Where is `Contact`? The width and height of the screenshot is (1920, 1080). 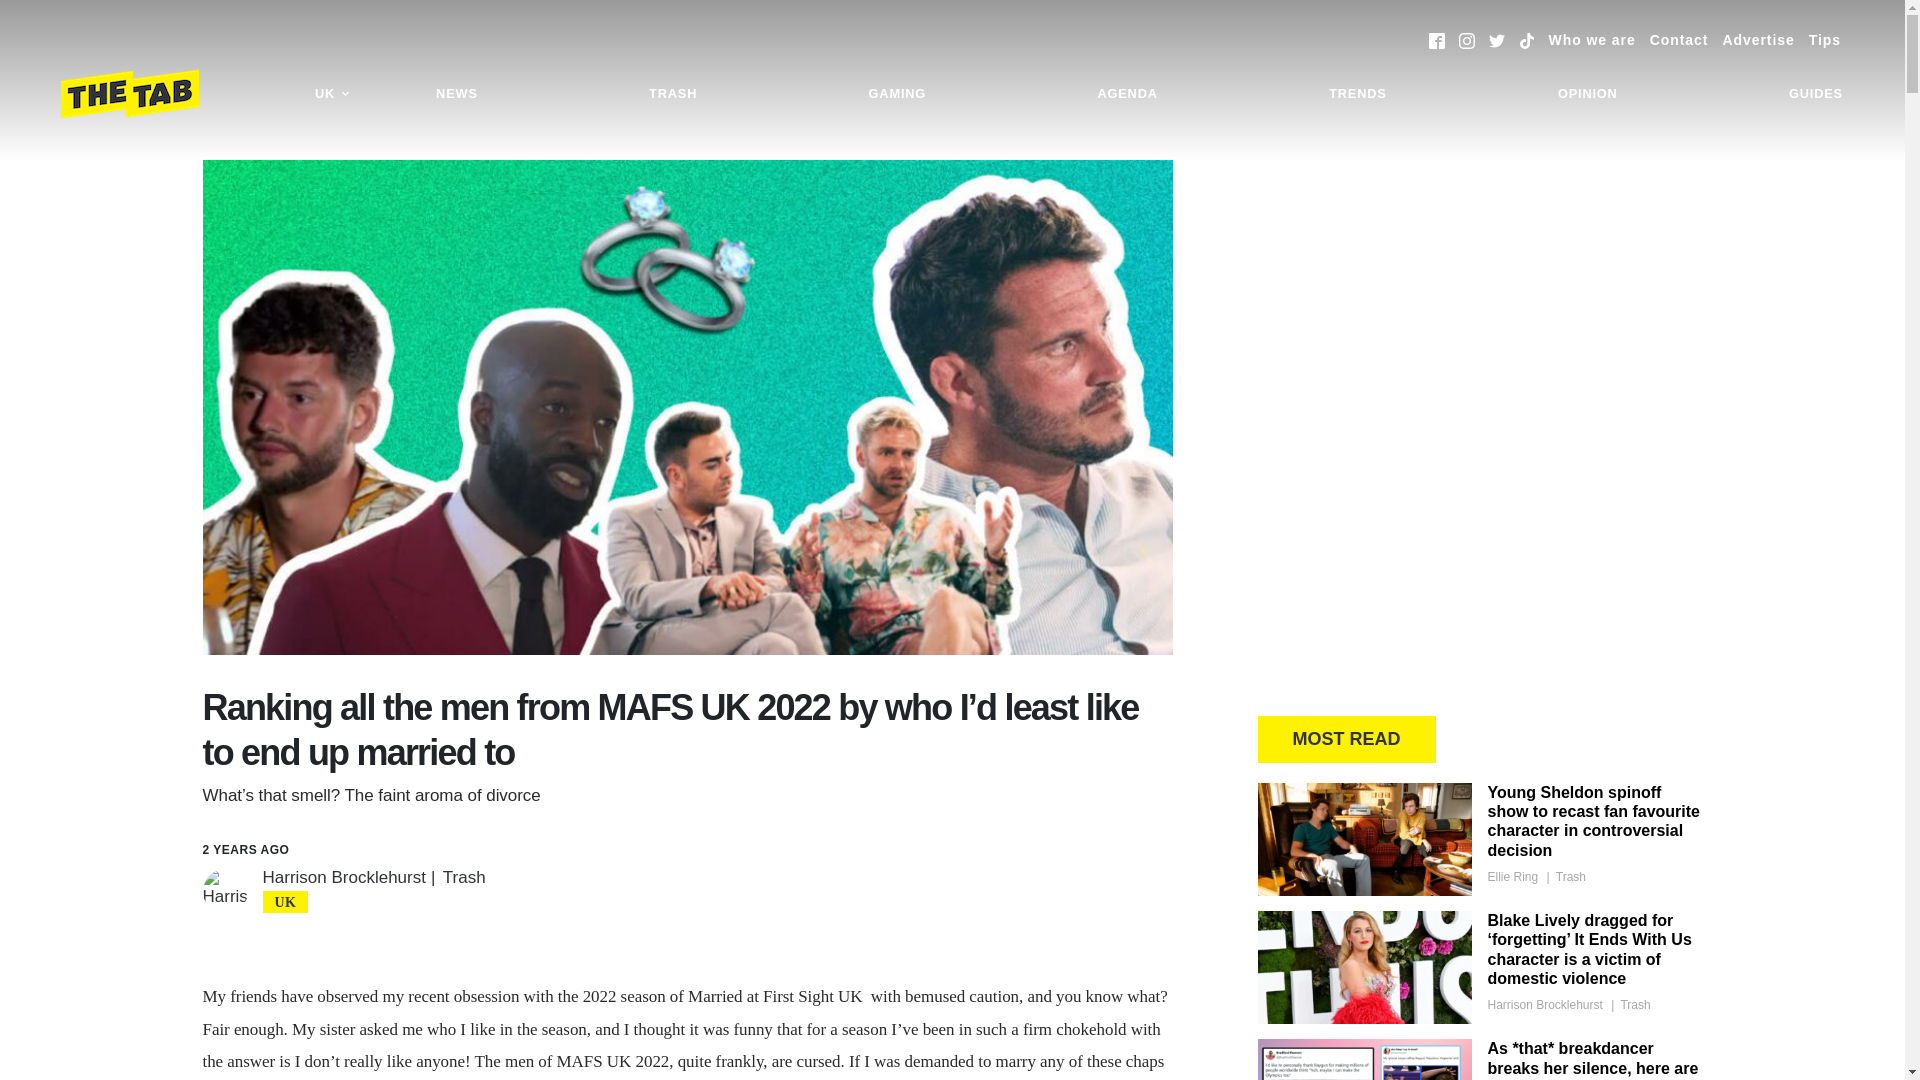
Contact is located at coordinates (1678, 40).